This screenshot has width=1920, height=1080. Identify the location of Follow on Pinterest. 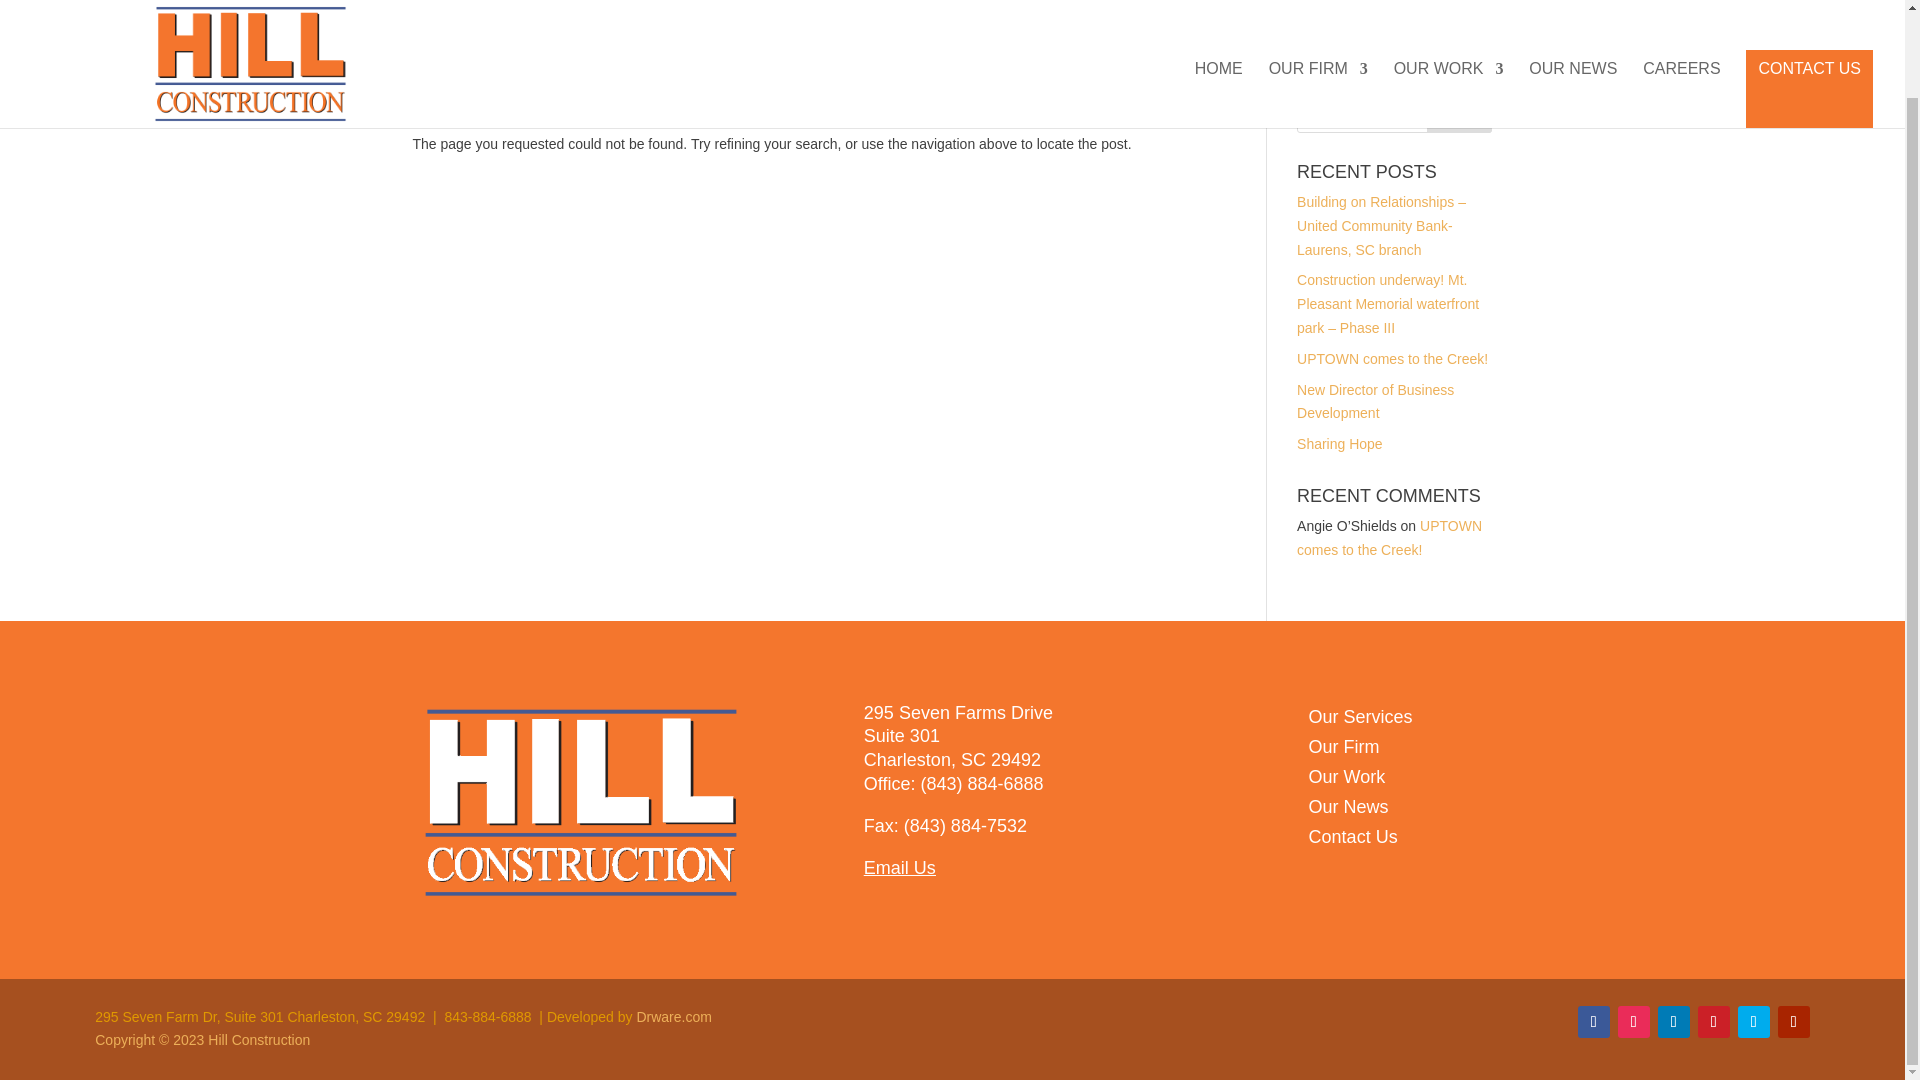
(1713, 1021).